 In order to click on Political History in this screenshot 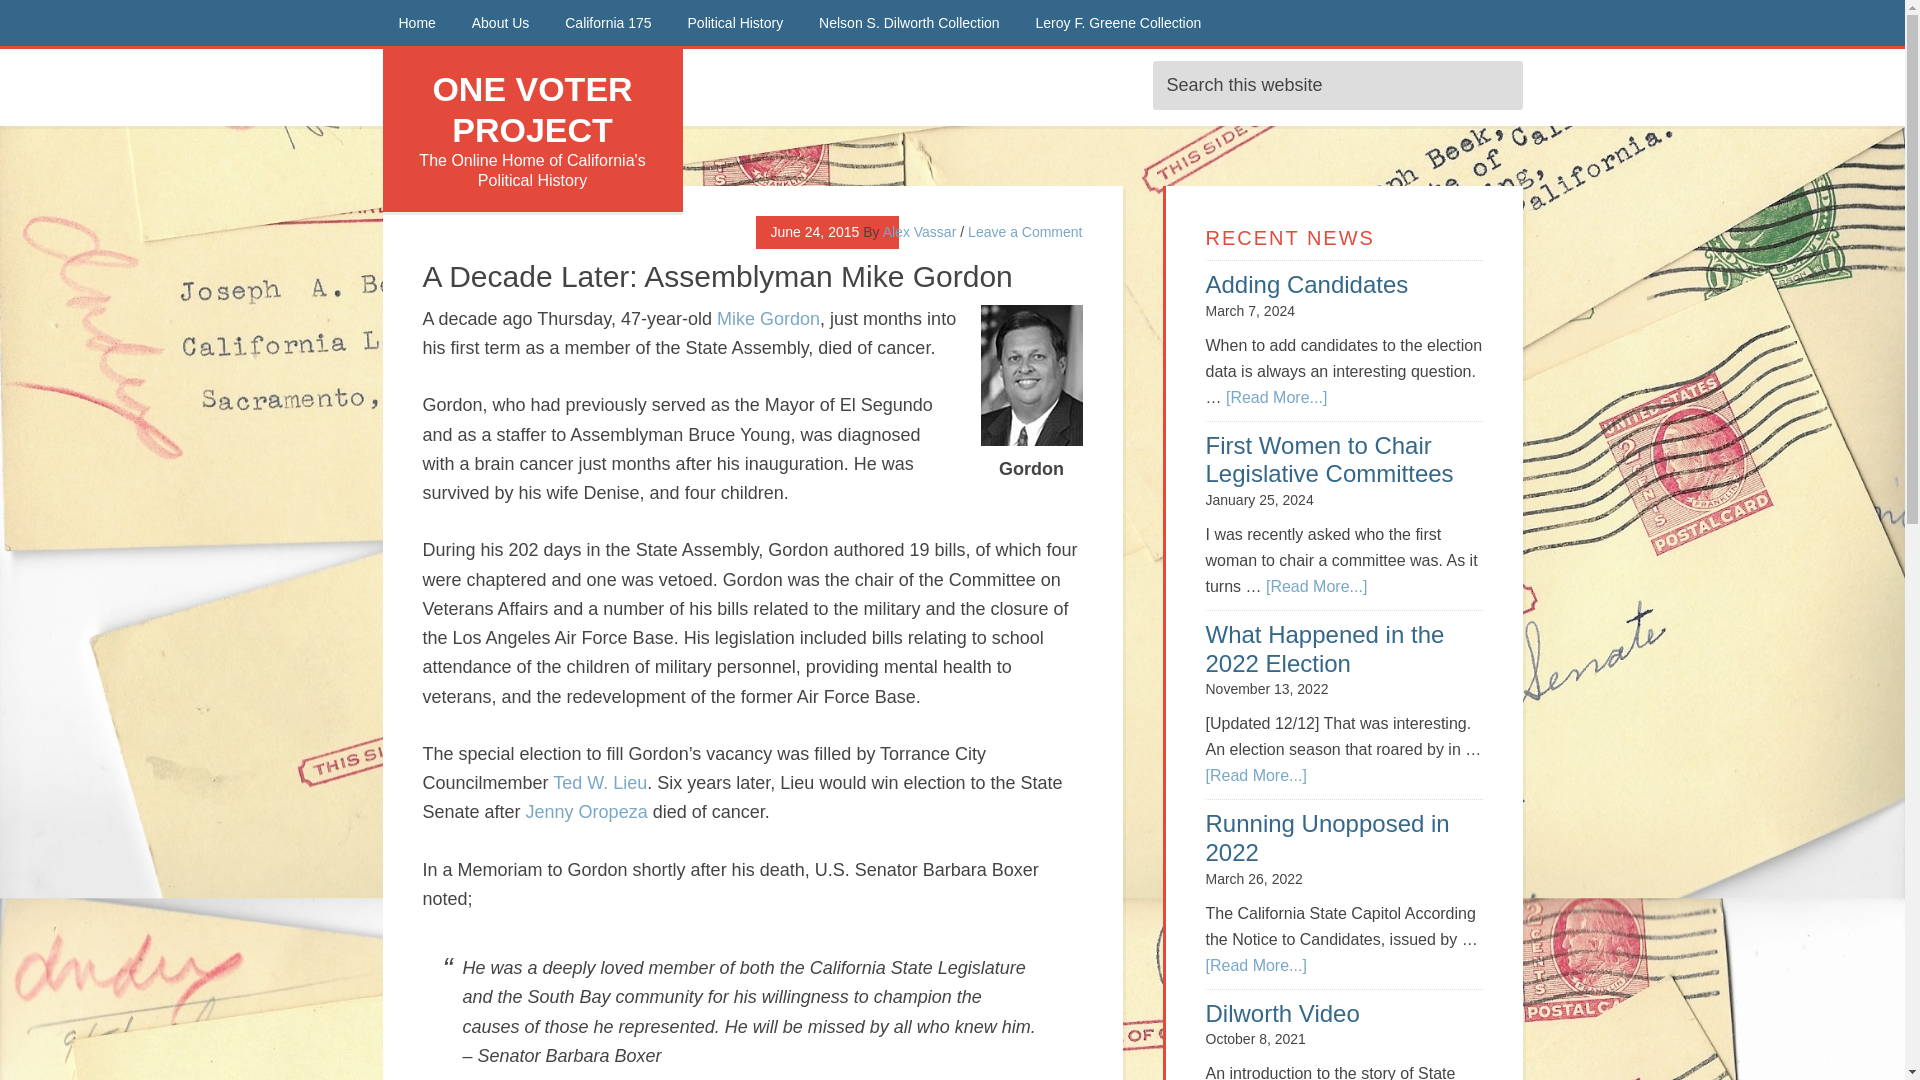, I will do `click(736, 23)`.